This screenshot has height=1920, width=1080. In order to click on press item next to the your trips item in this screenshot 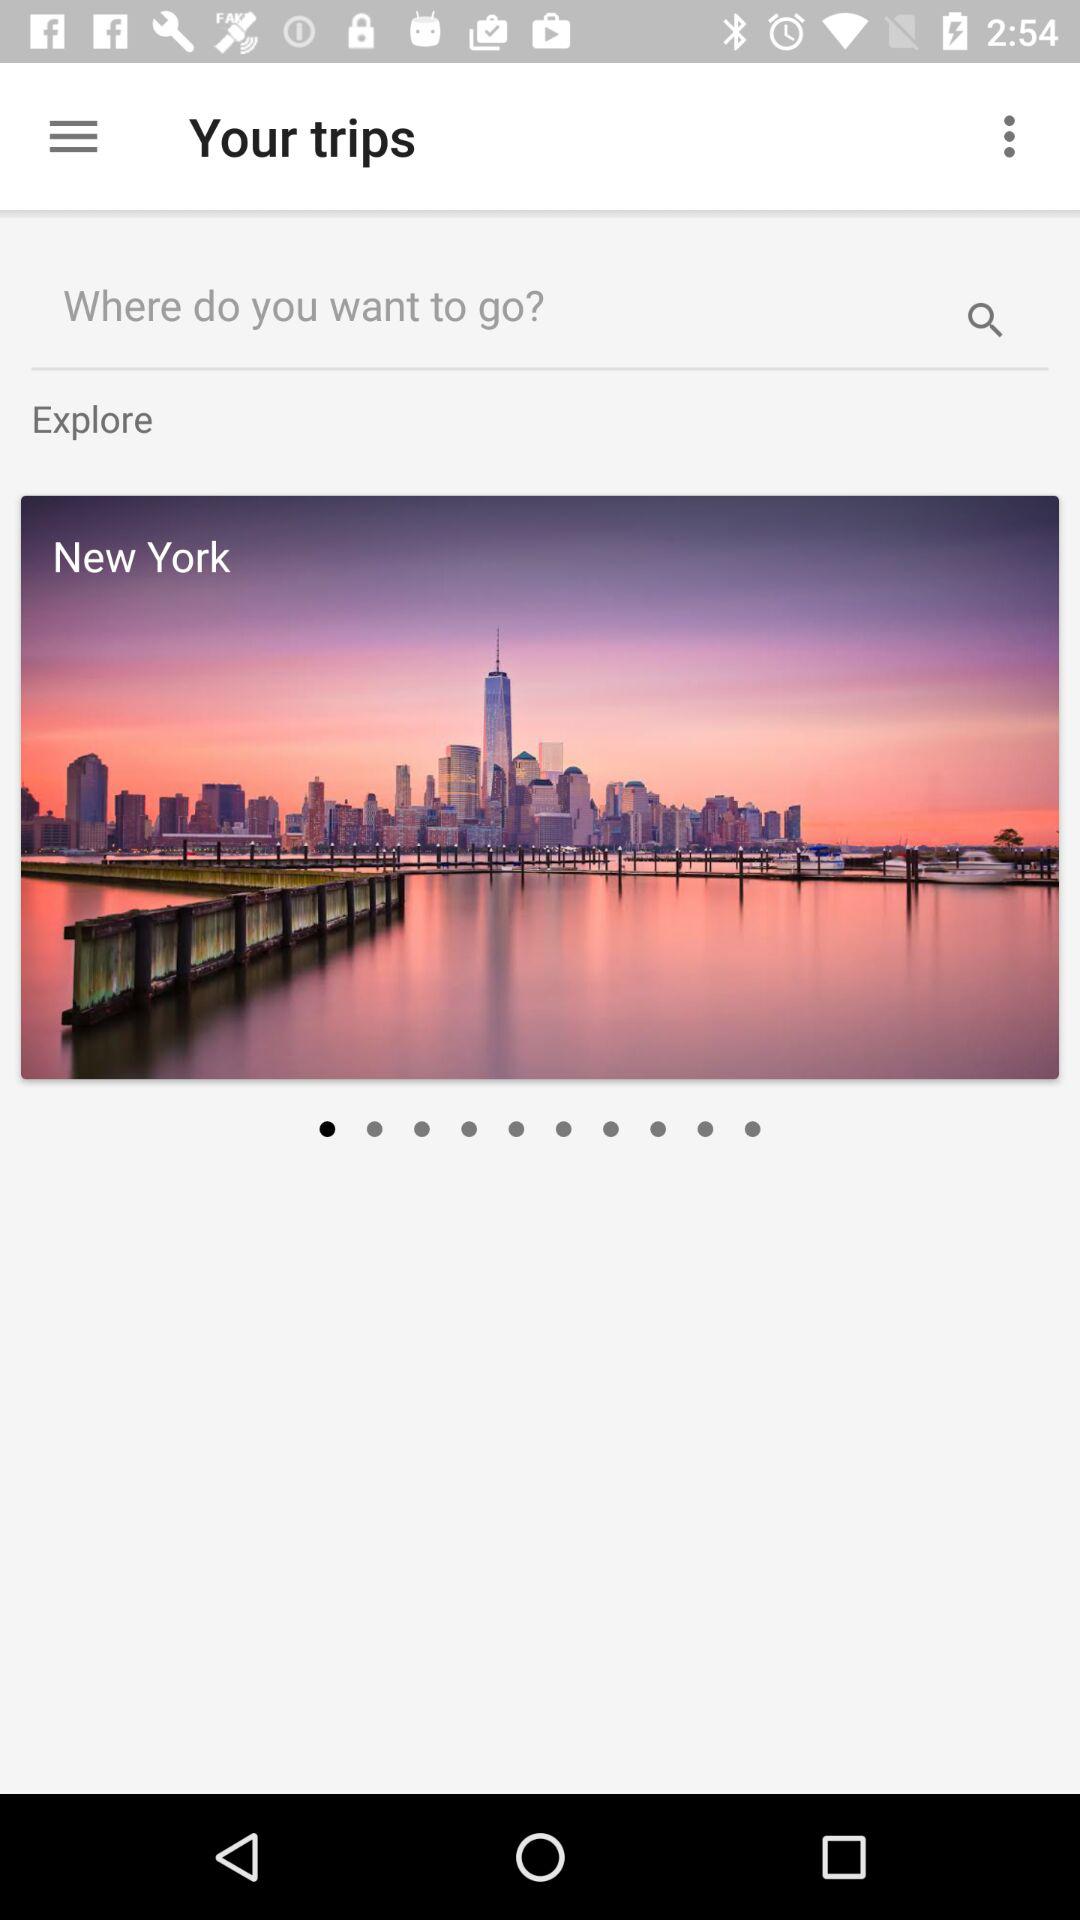, I will do `click(73, 136)`.